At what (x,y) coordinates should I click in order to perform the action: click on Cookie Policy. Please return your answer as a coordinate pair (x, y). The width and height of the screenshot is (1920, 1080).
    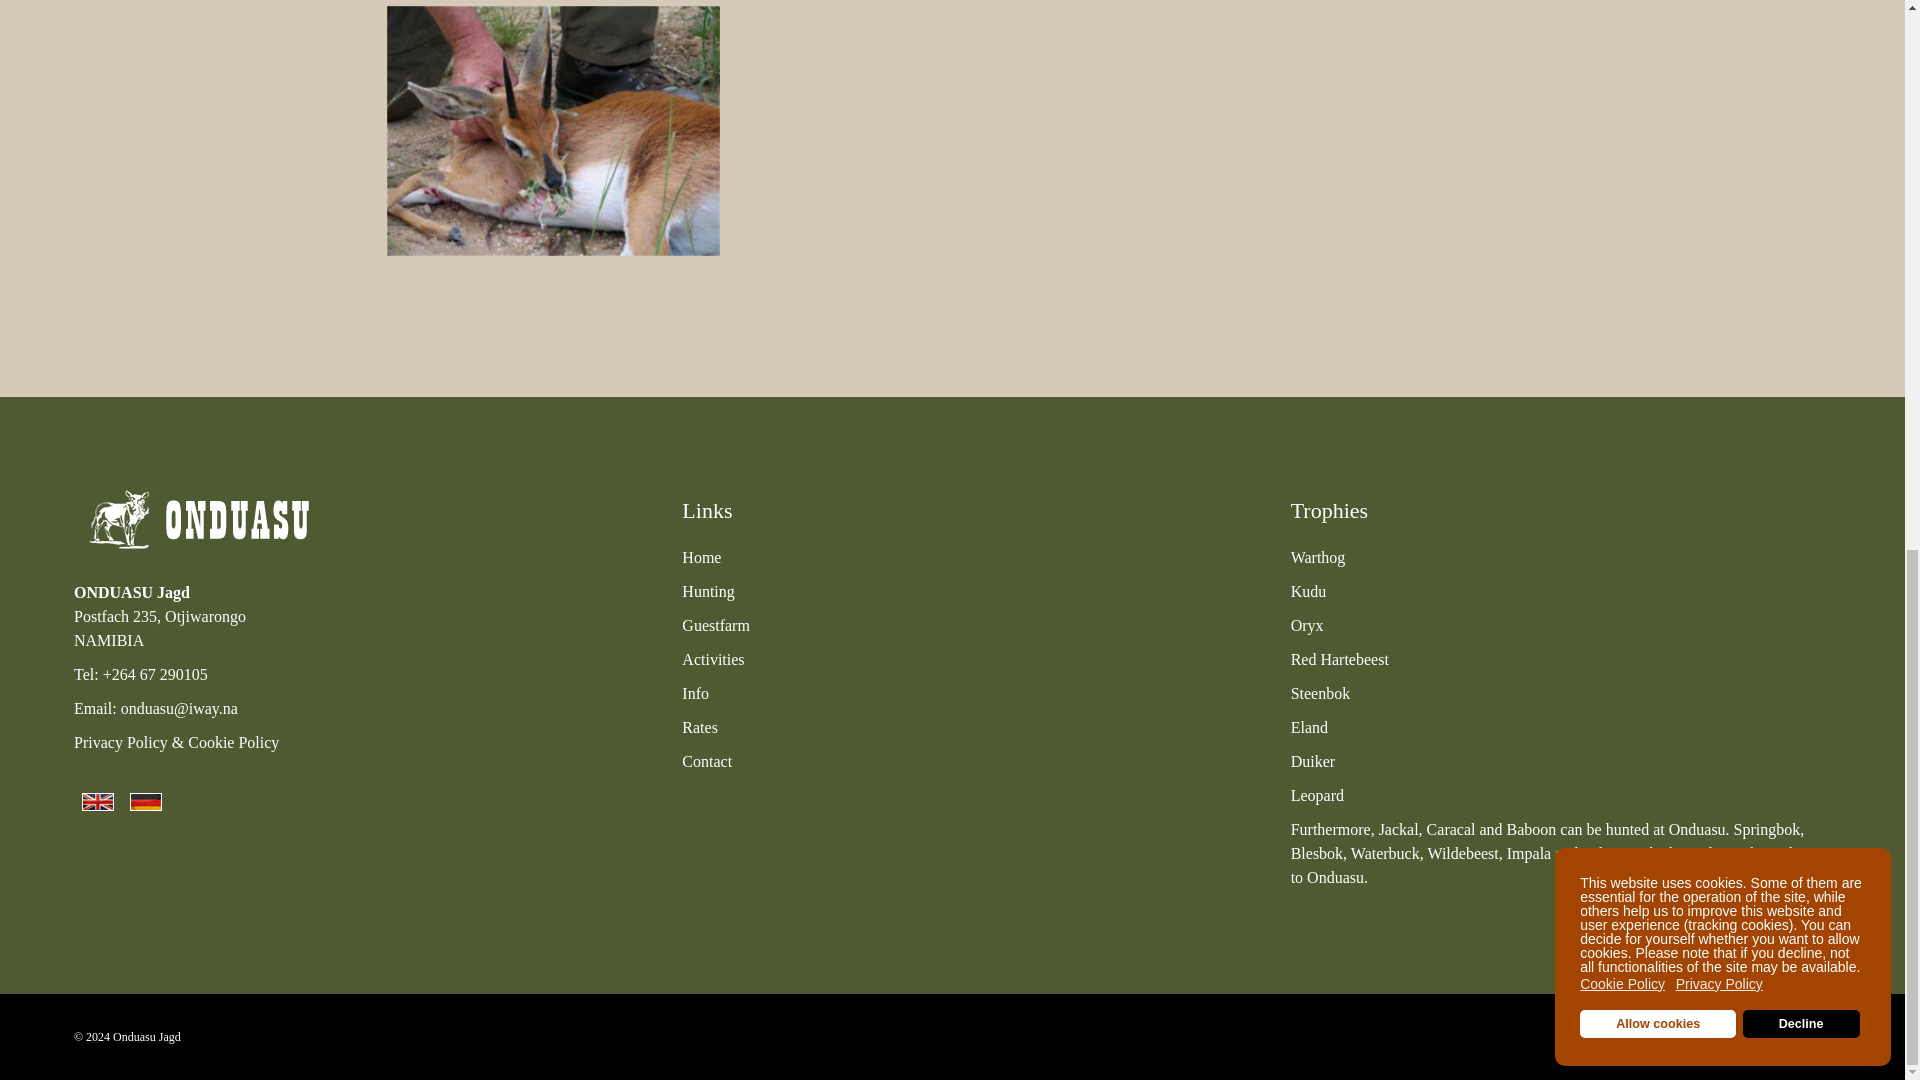
    Looking at the image, I should click on (233, 742).